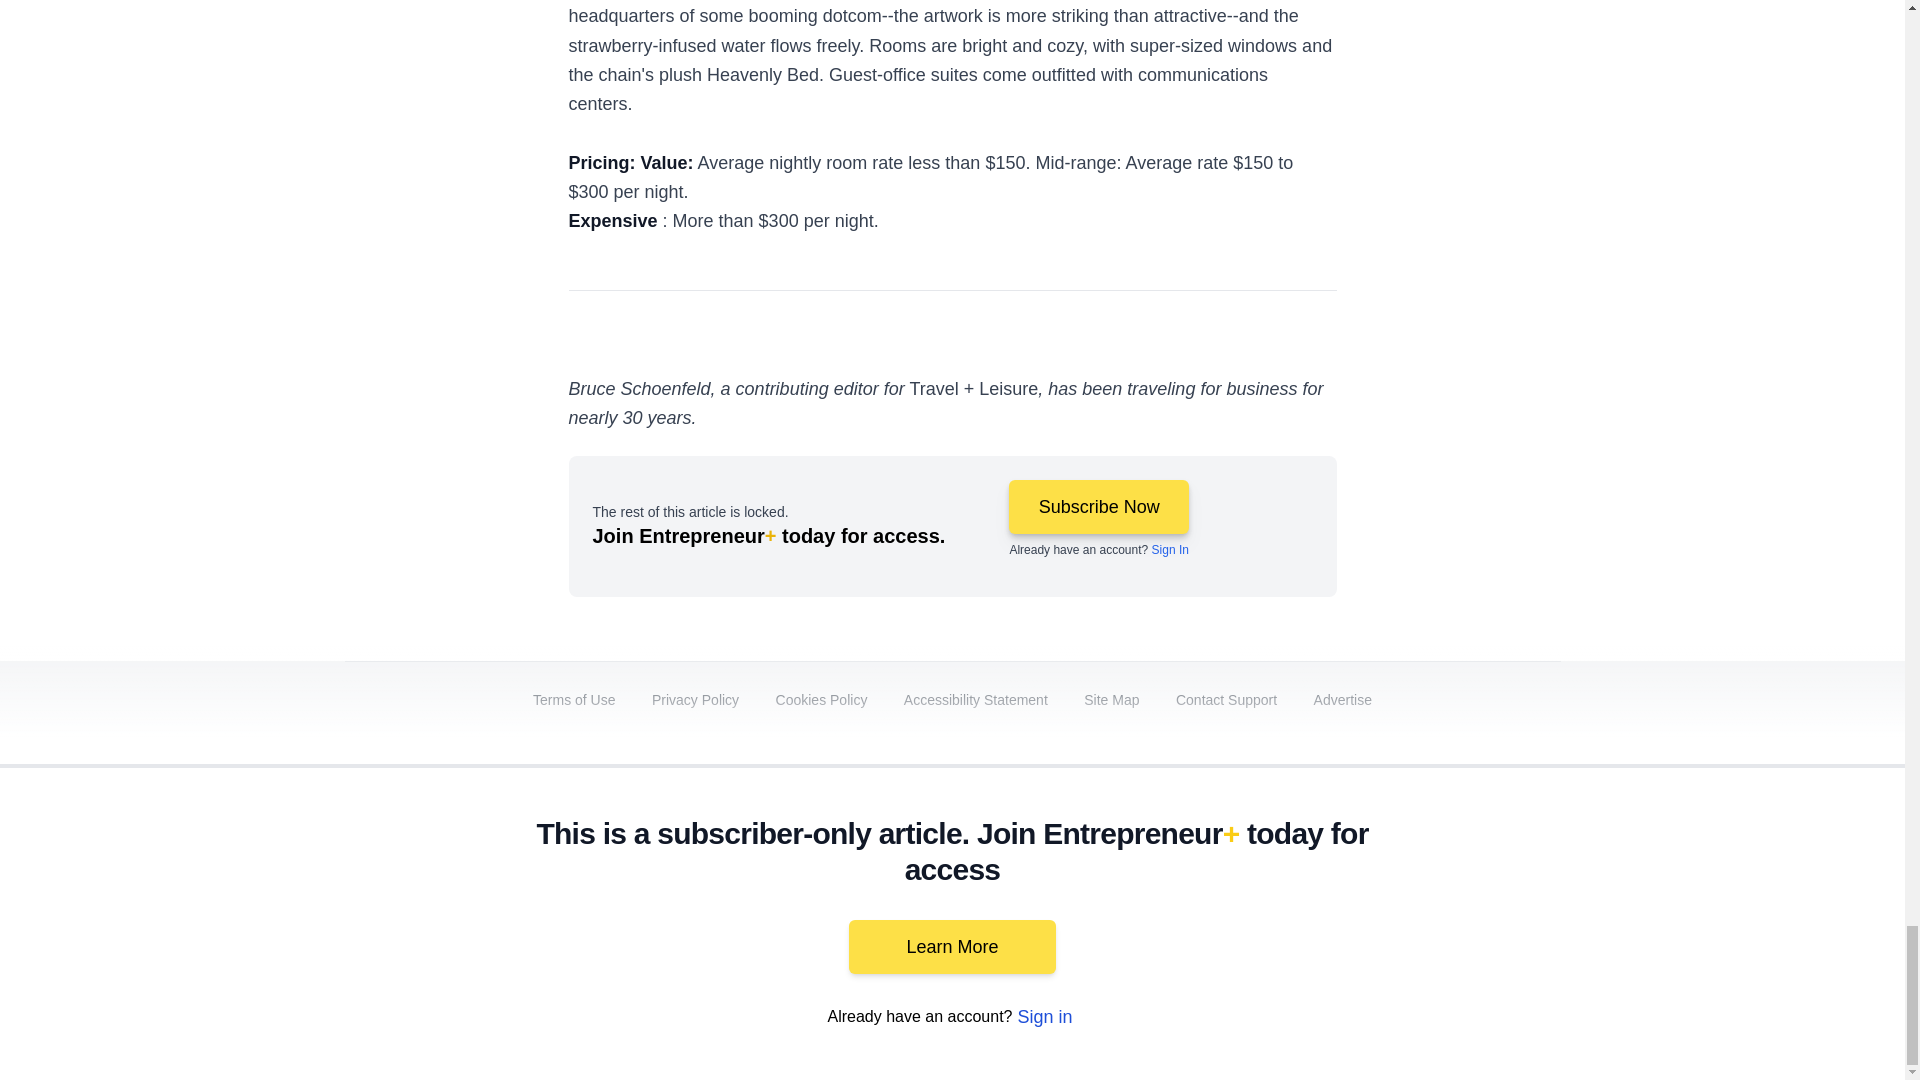 The width and height of the screenshot is (1920, 1080). Describe the element at coordinates (1368, 912) in the screenshot. I see `instagram` at that location.